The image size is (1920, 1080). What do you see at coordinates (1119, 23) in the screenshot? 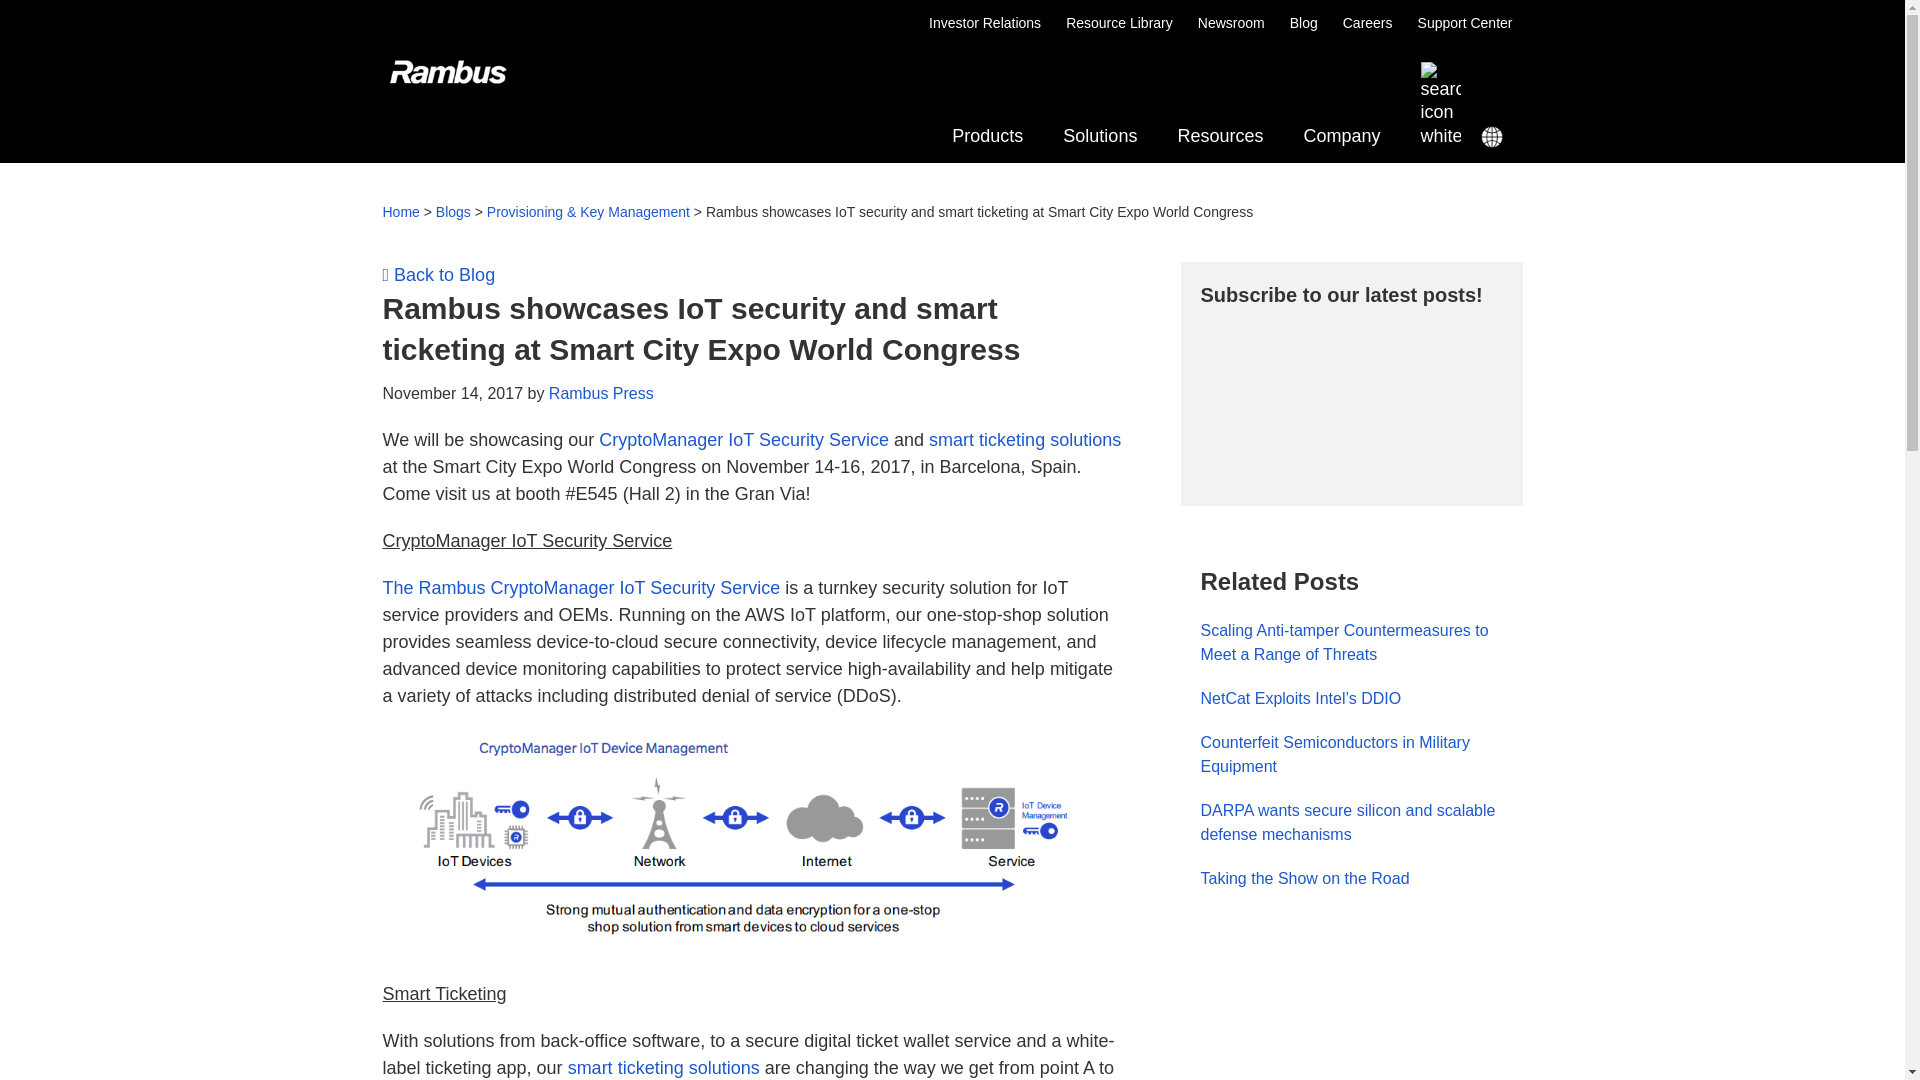
I see `Resource Library` at bounding box center [1119, 23].